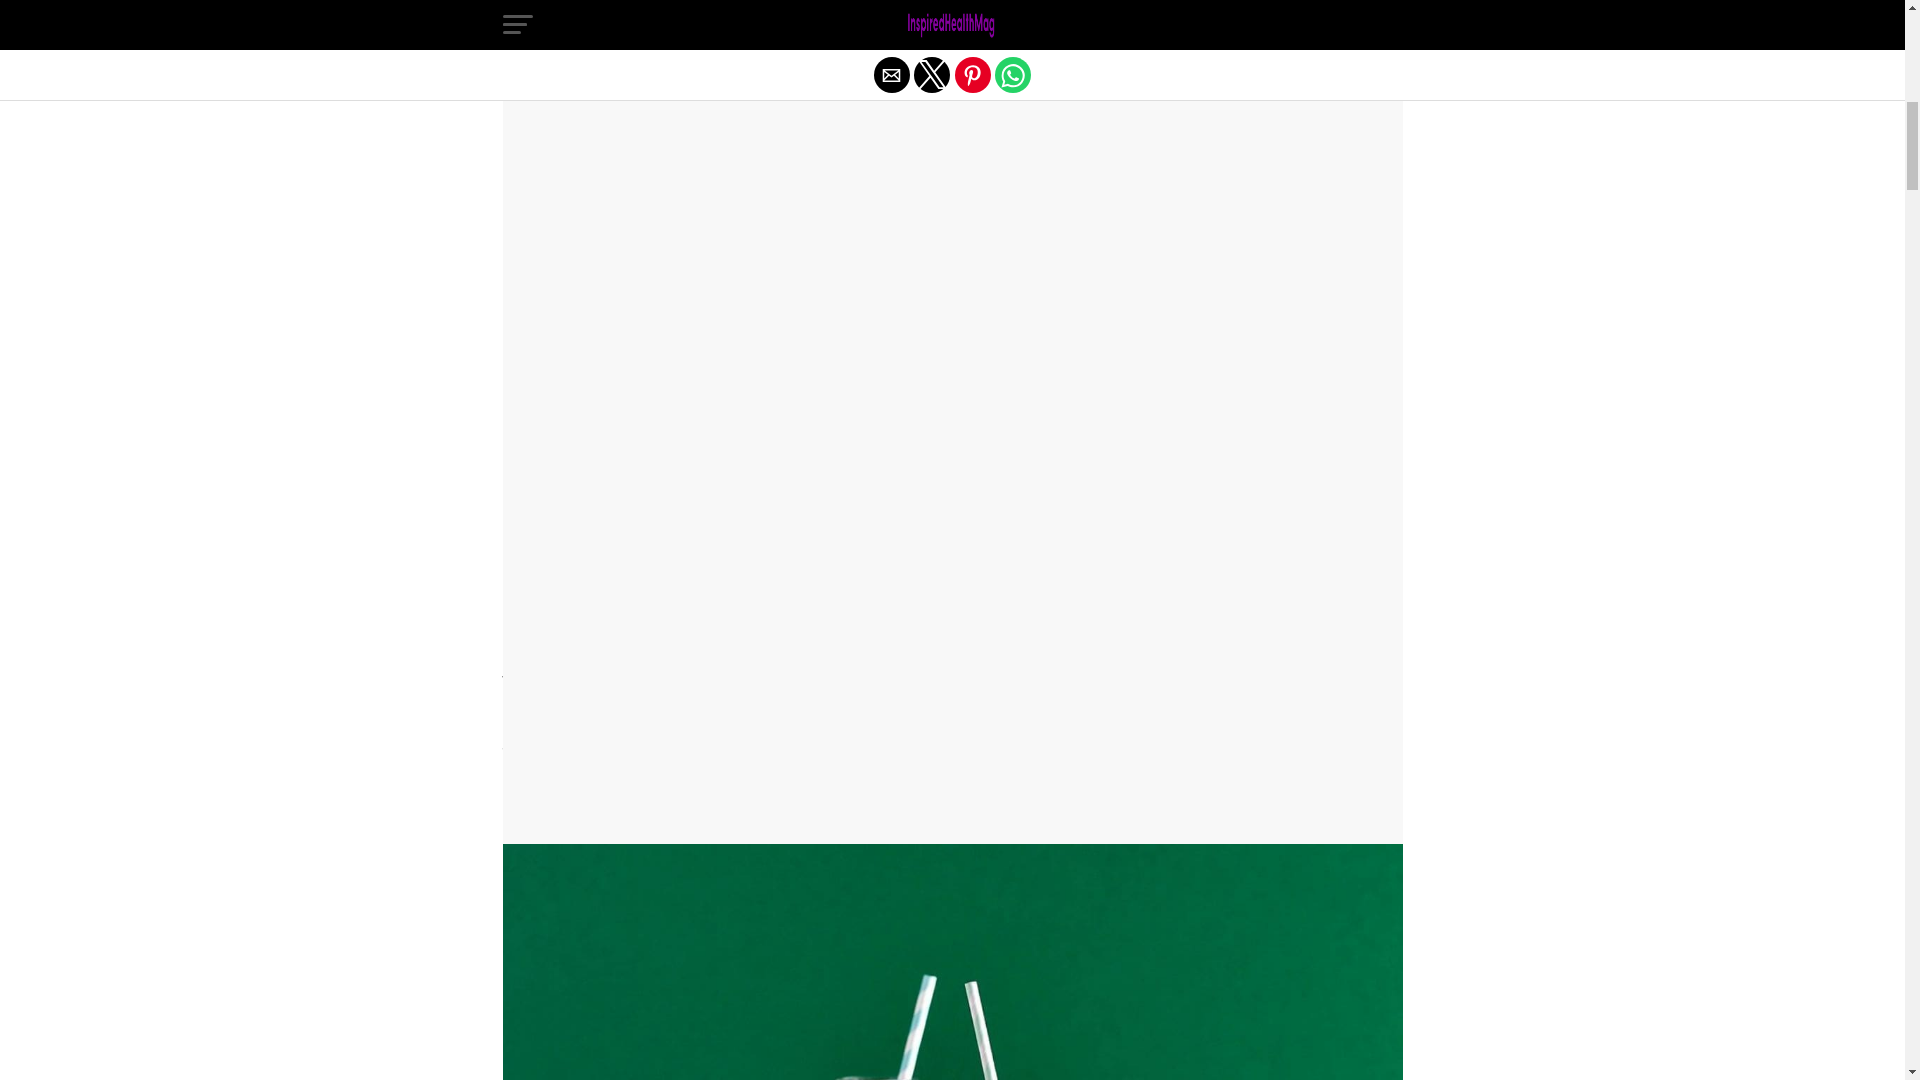 The width and height of the screenshot is (1920, 1080). I want to click on Aloe Vera: Skin Healing Wonder, so click(666, 308).